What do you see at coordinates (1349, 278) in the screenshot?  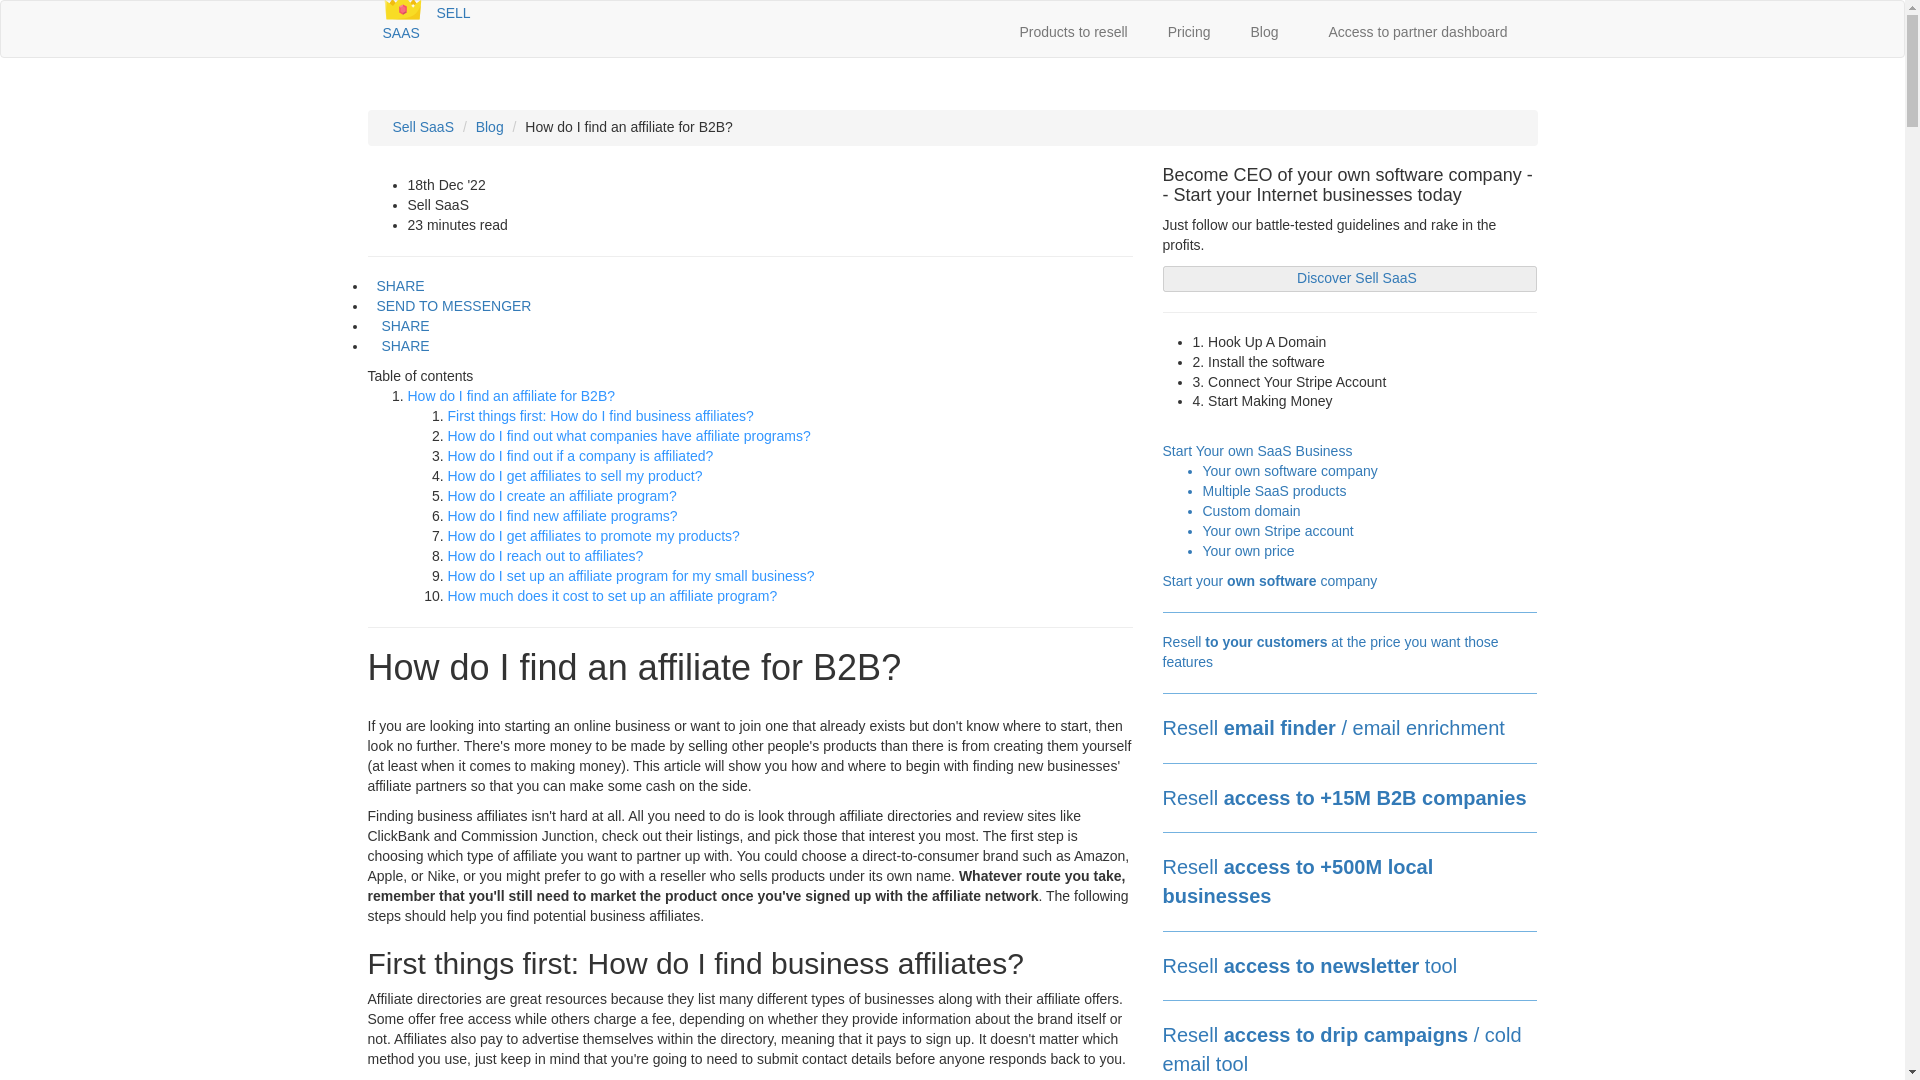 I see `Discover Sell SaaS` at bounding box center [1349, 278].